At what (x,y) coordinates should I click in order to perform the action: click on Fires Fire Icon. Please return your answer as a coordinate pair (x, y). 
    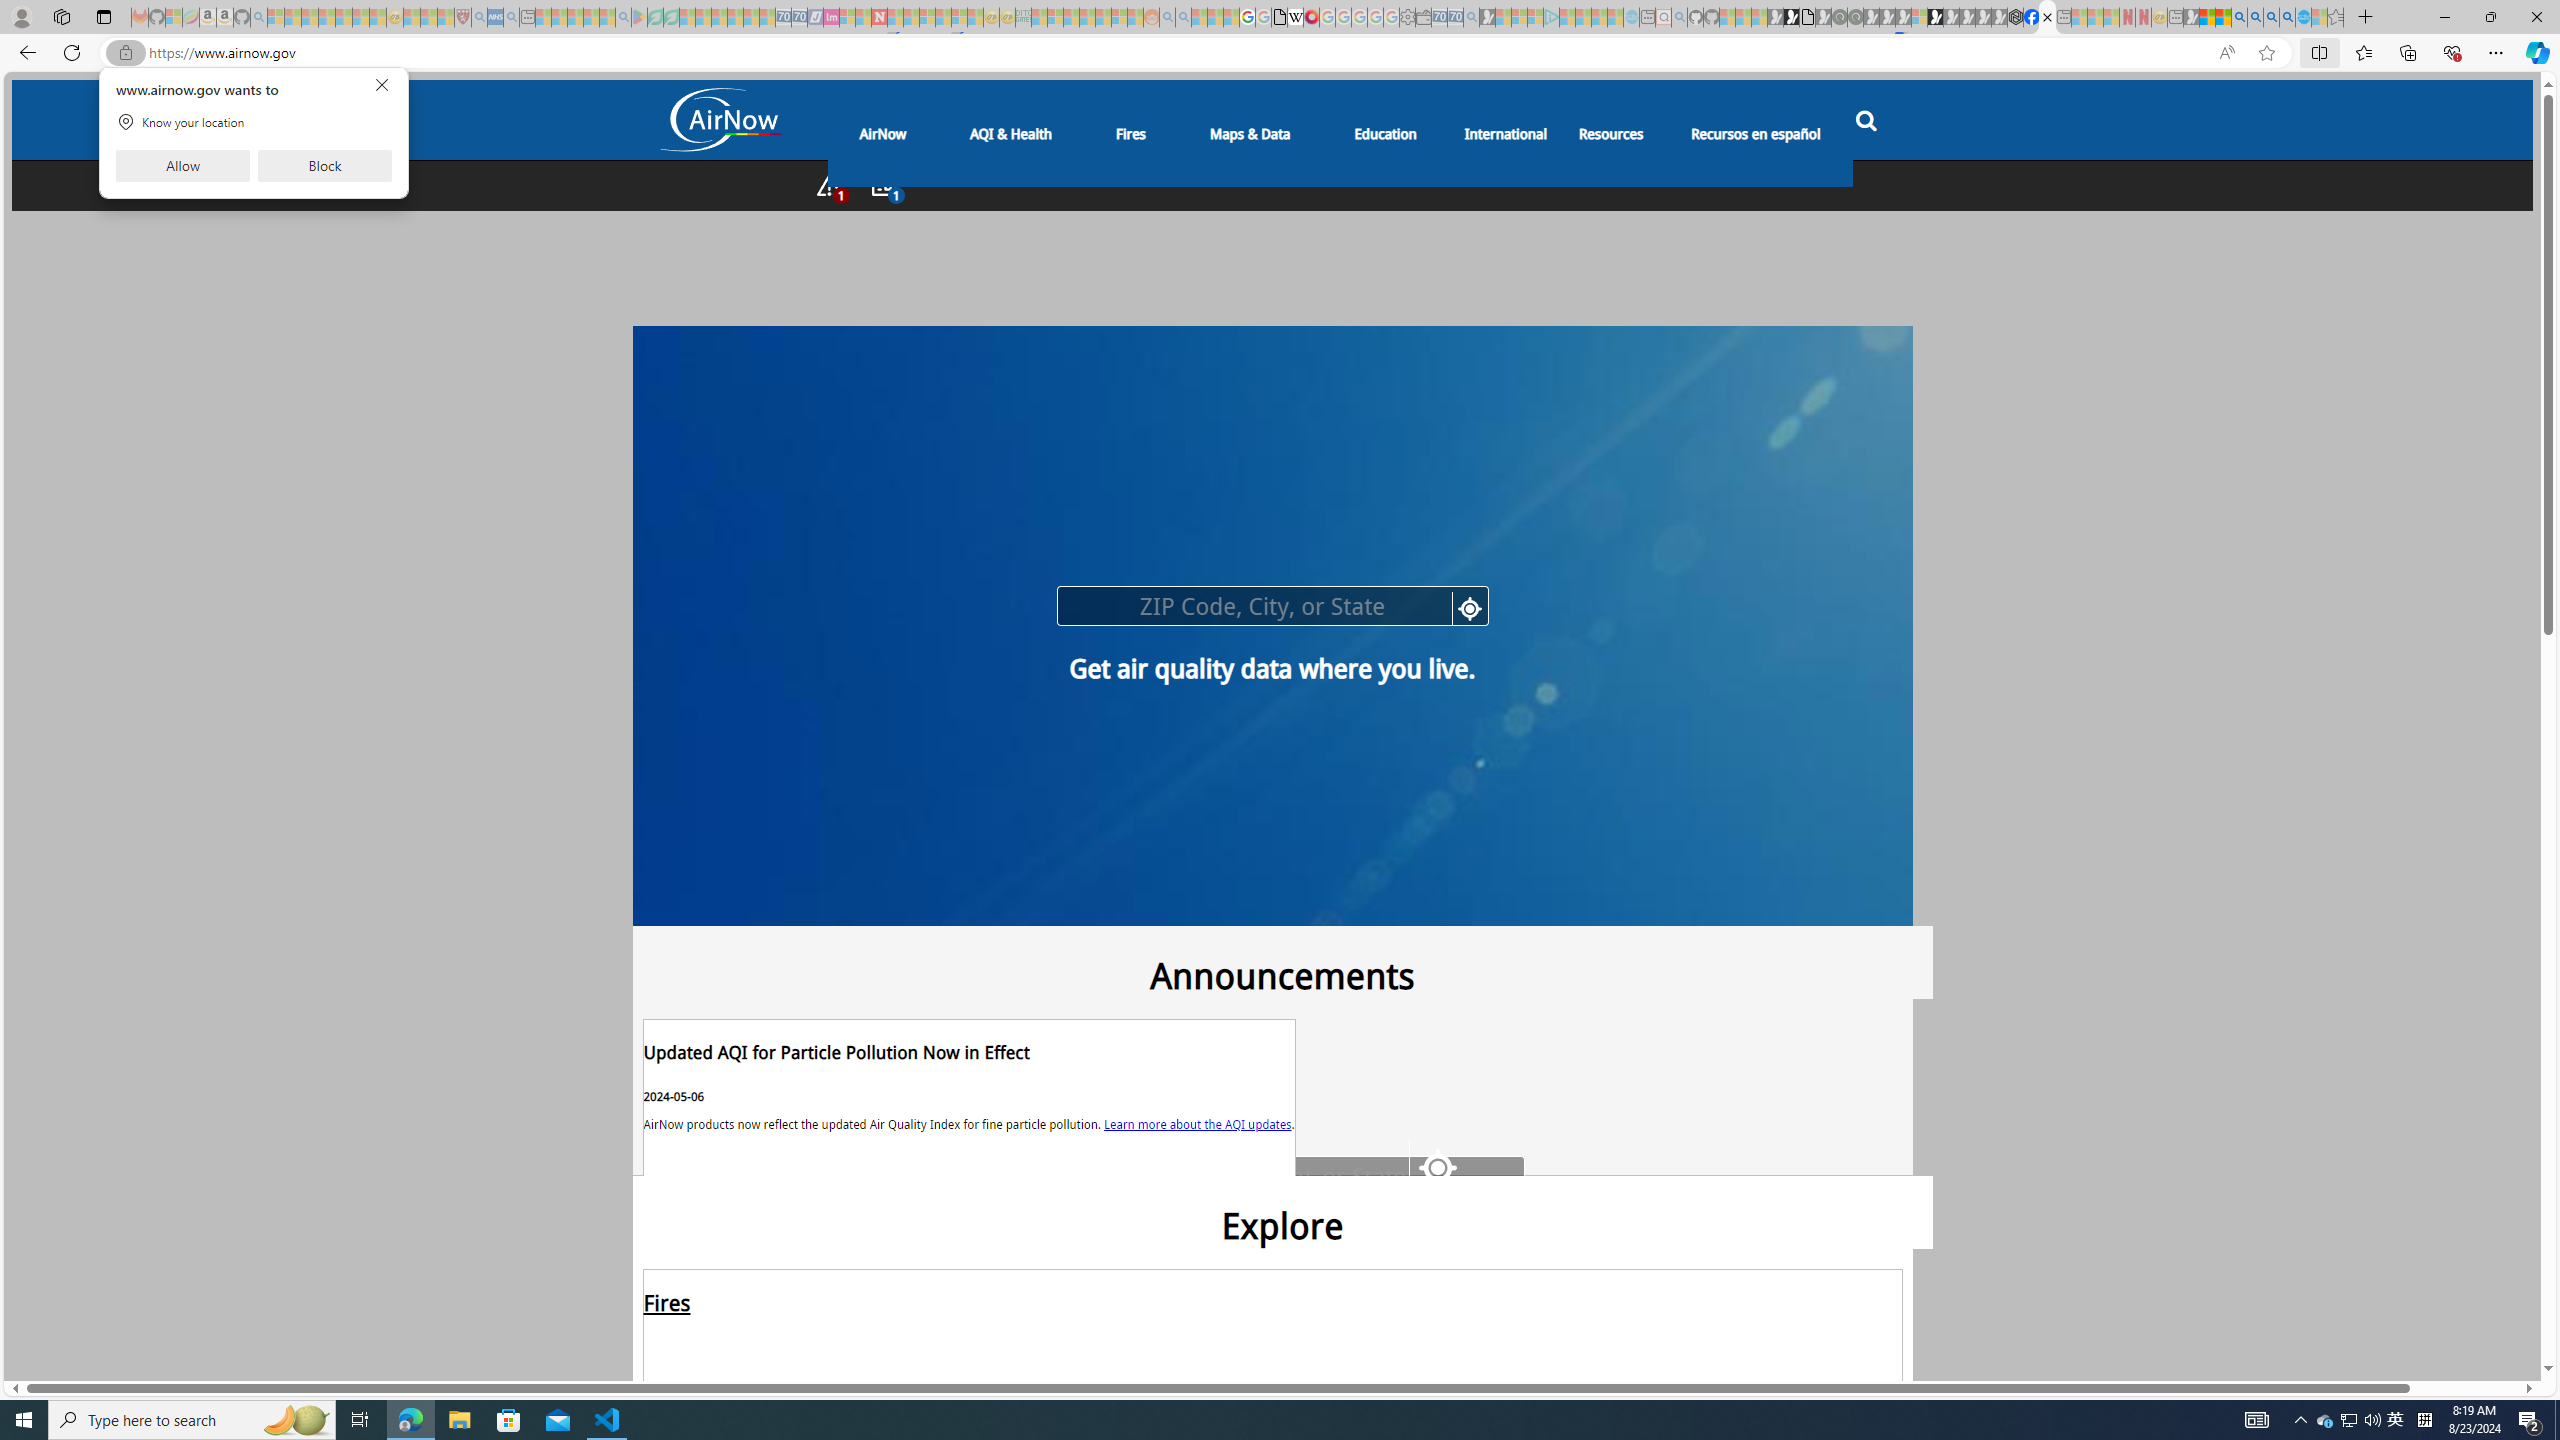
    Looking at the image, I should click on (1272, 1373).